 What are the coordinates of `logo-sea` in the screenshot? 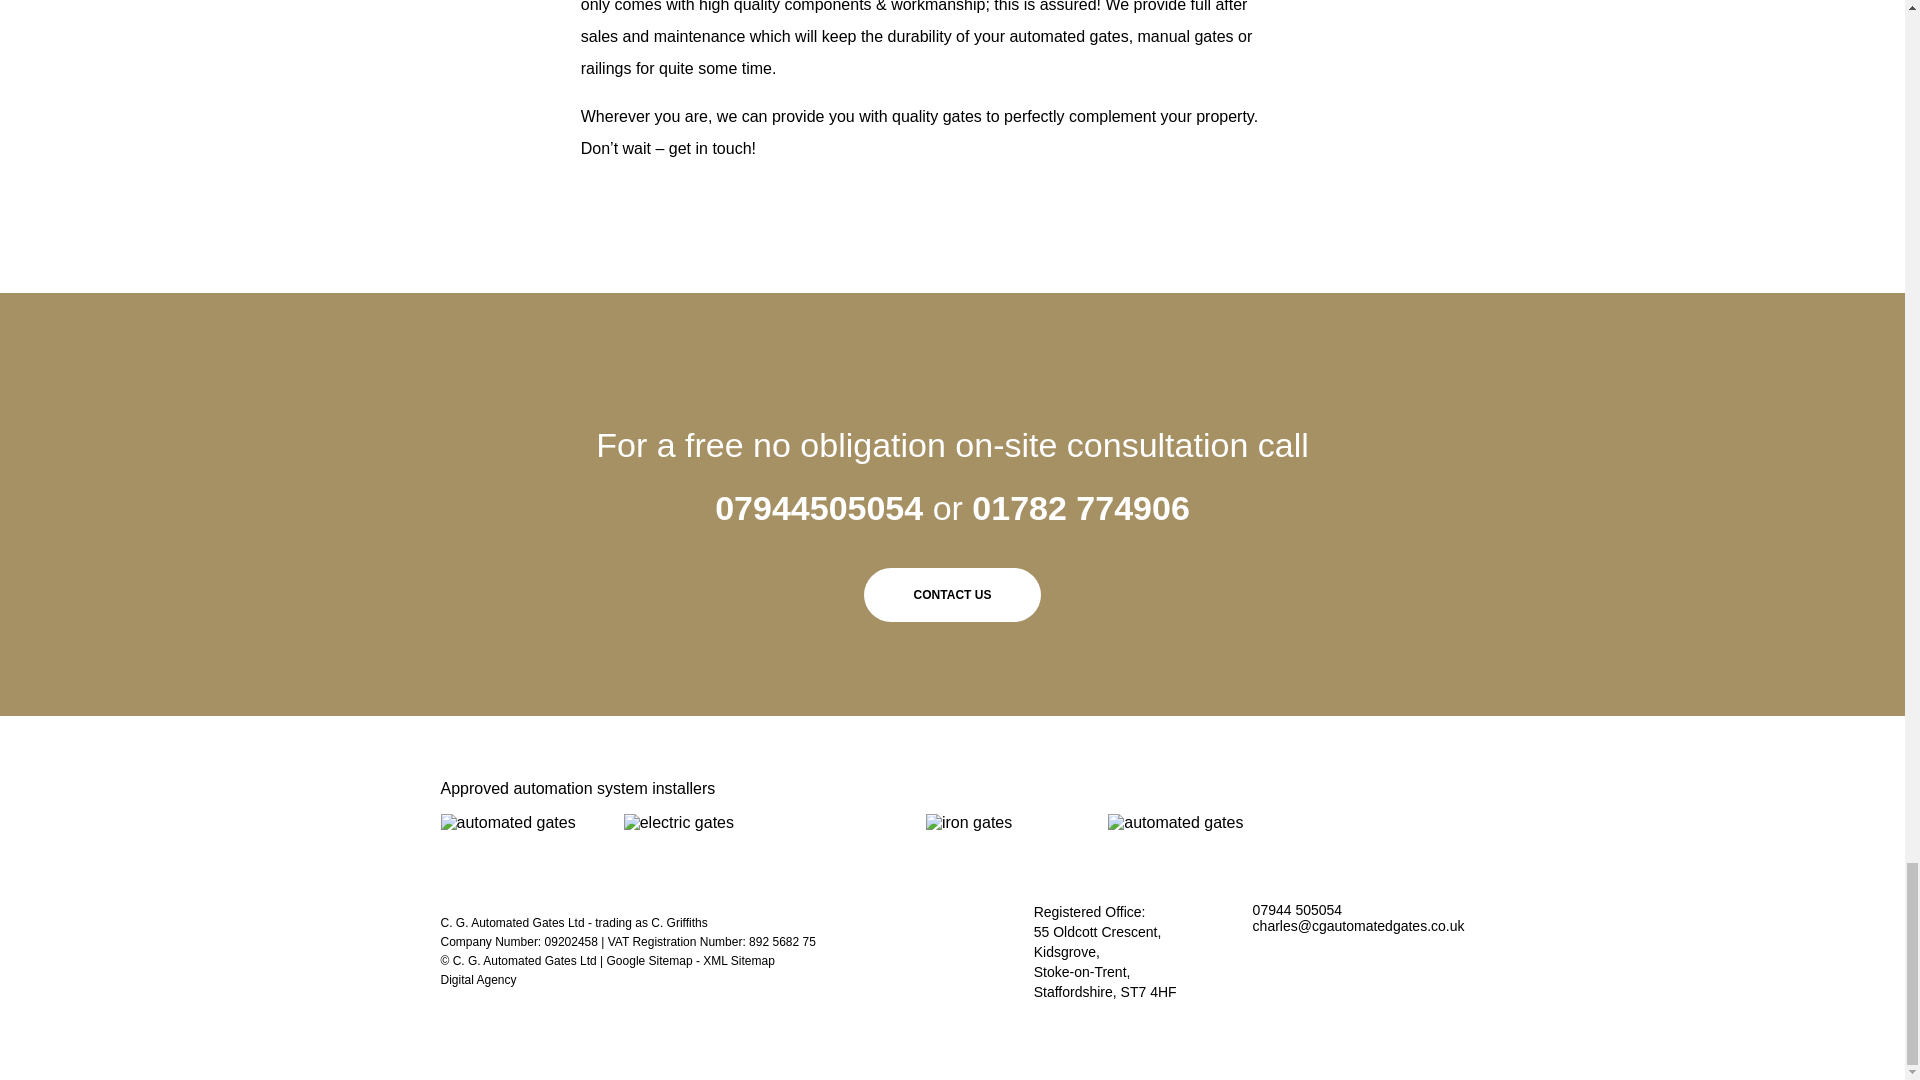 It's located at (506, 822).